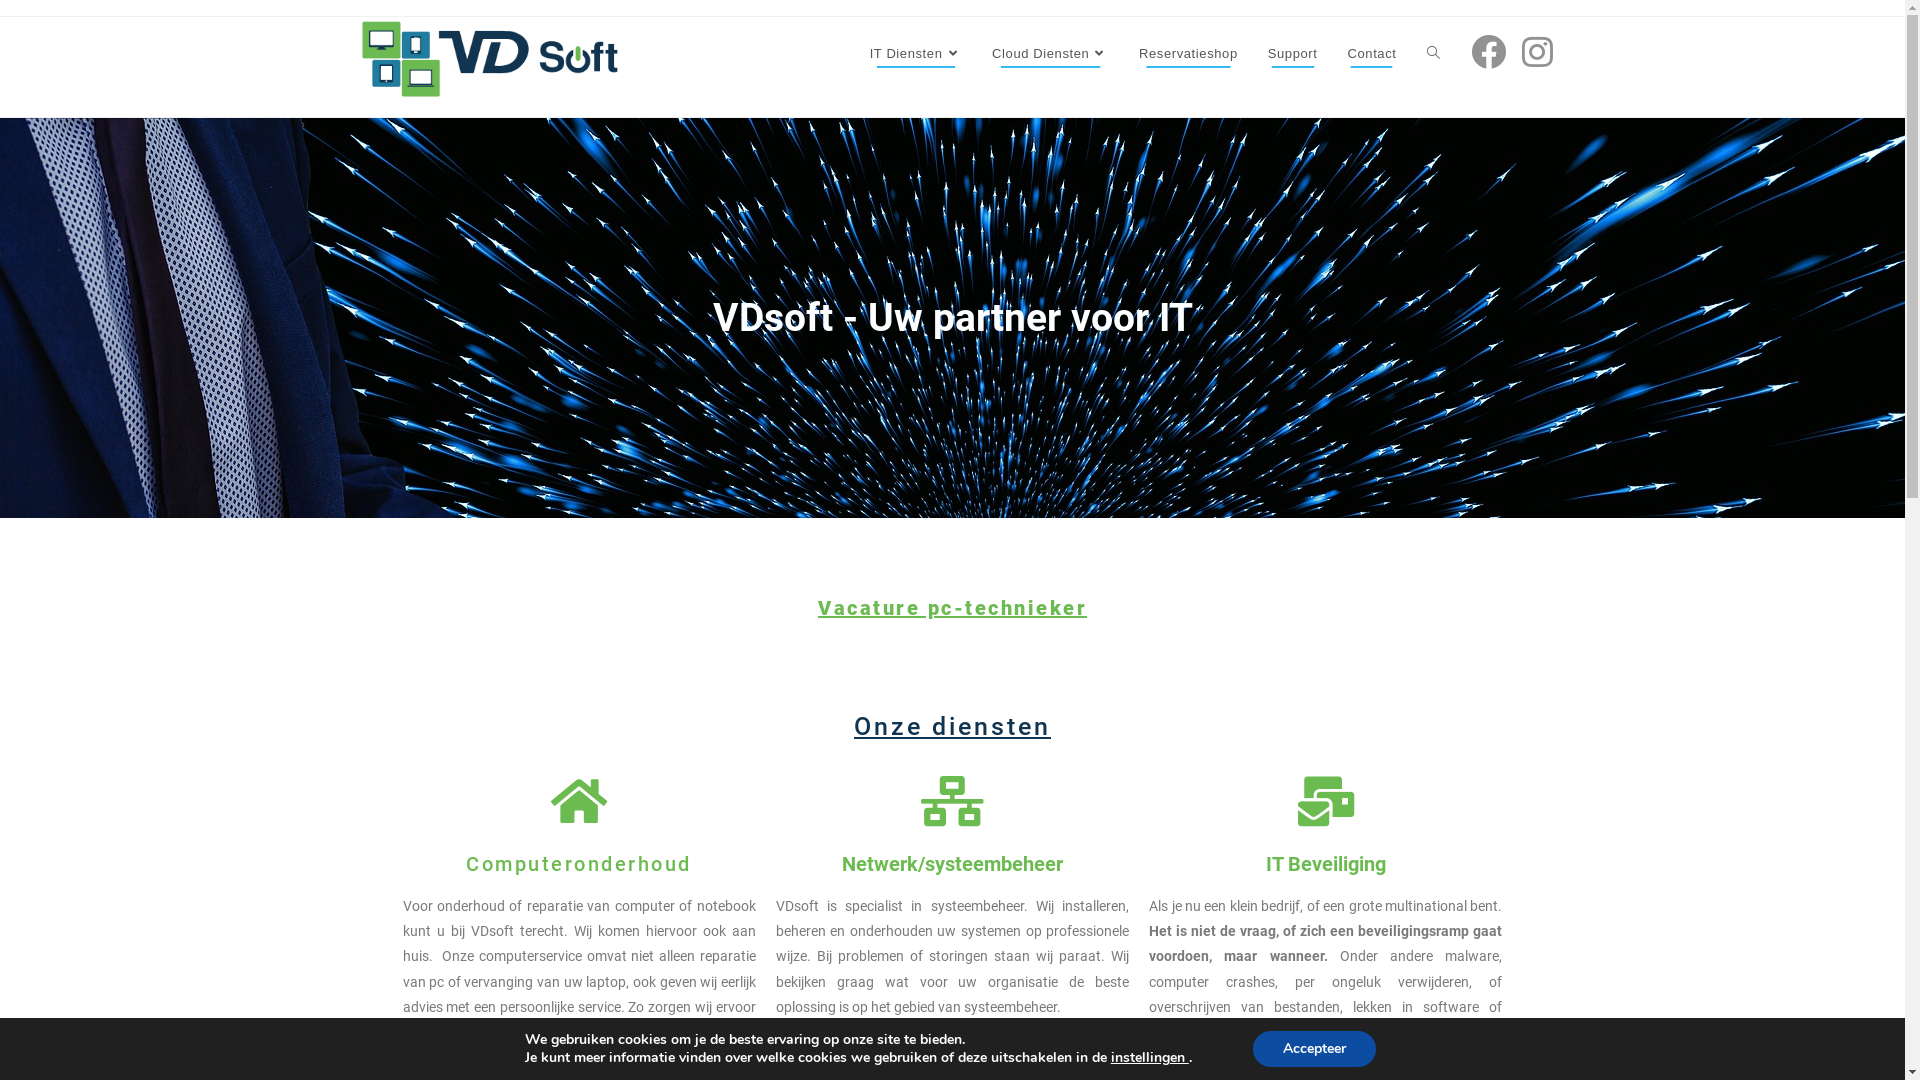  I want to click on Support, so click(1293, 54).